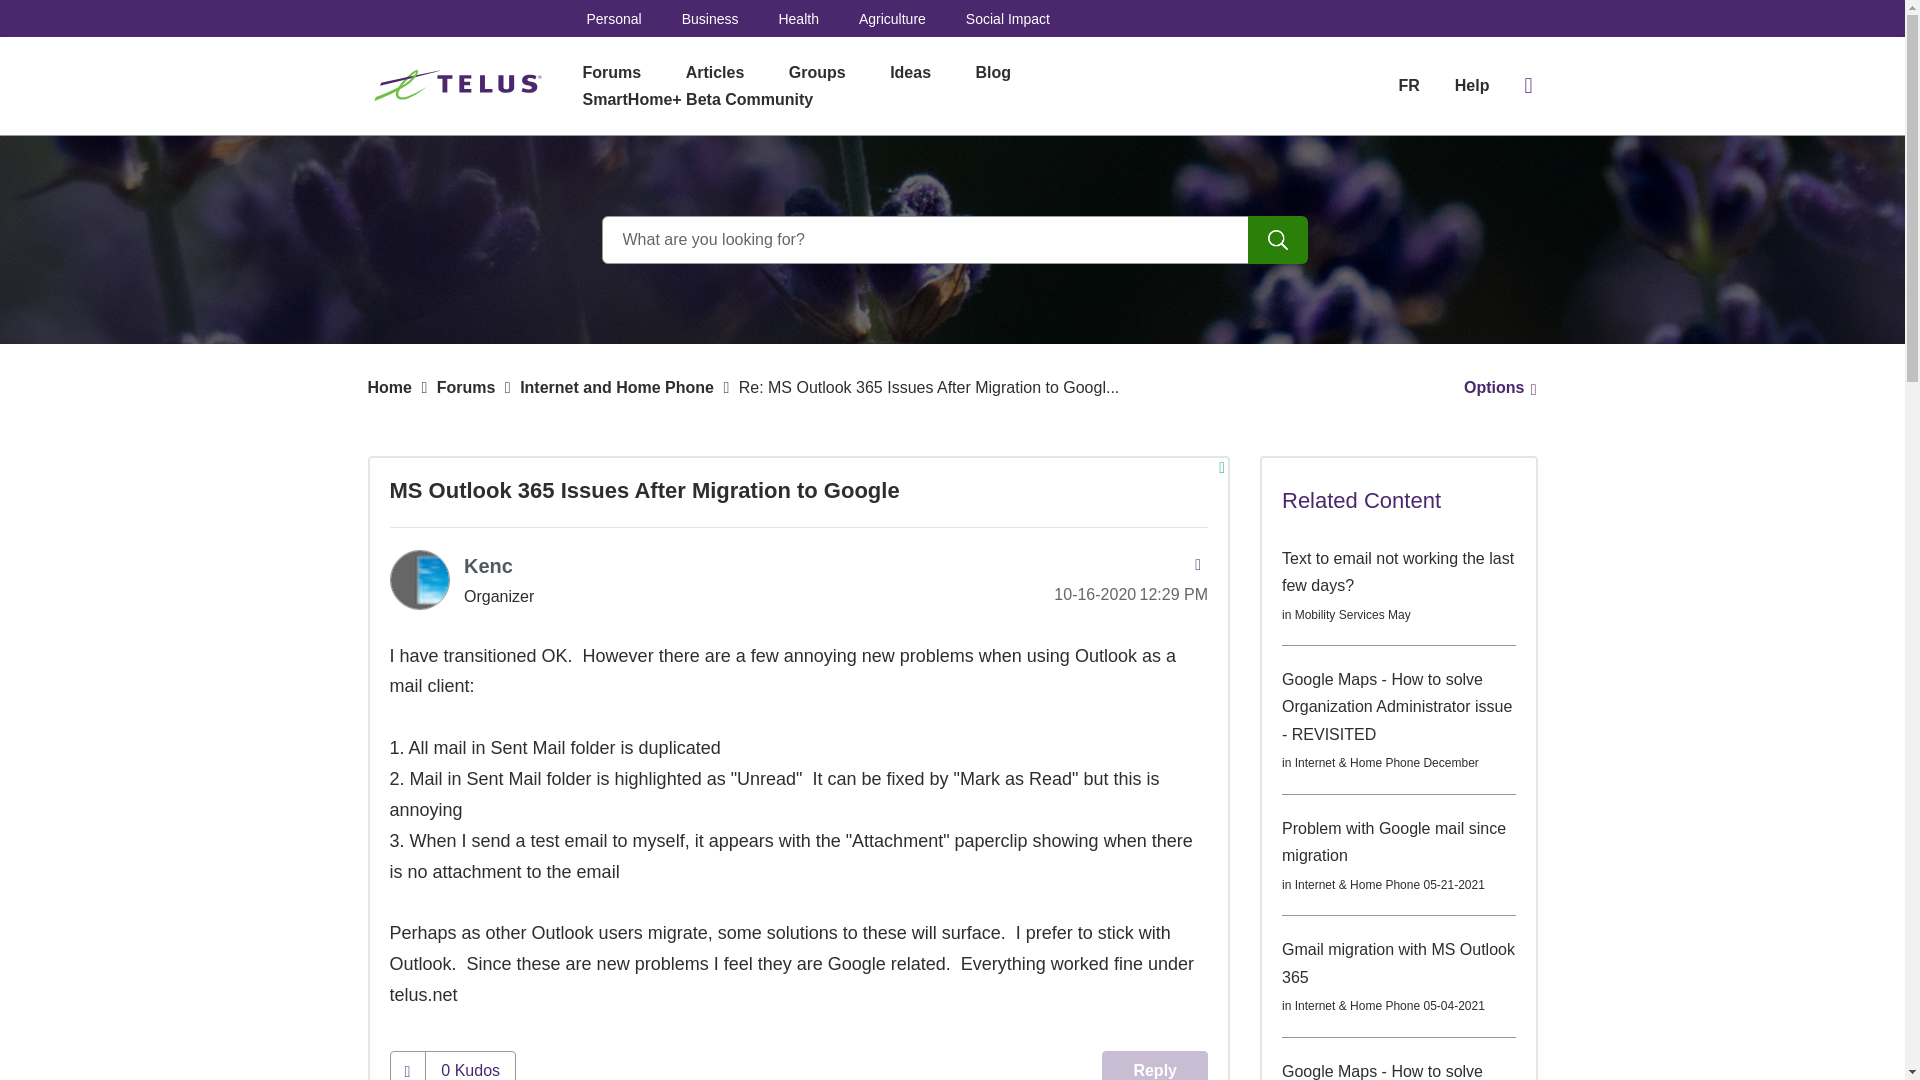 The image size is (1920, 1080). Describe the element at coordinates (710, 18) in the screenshot. I see `Business` at that location.